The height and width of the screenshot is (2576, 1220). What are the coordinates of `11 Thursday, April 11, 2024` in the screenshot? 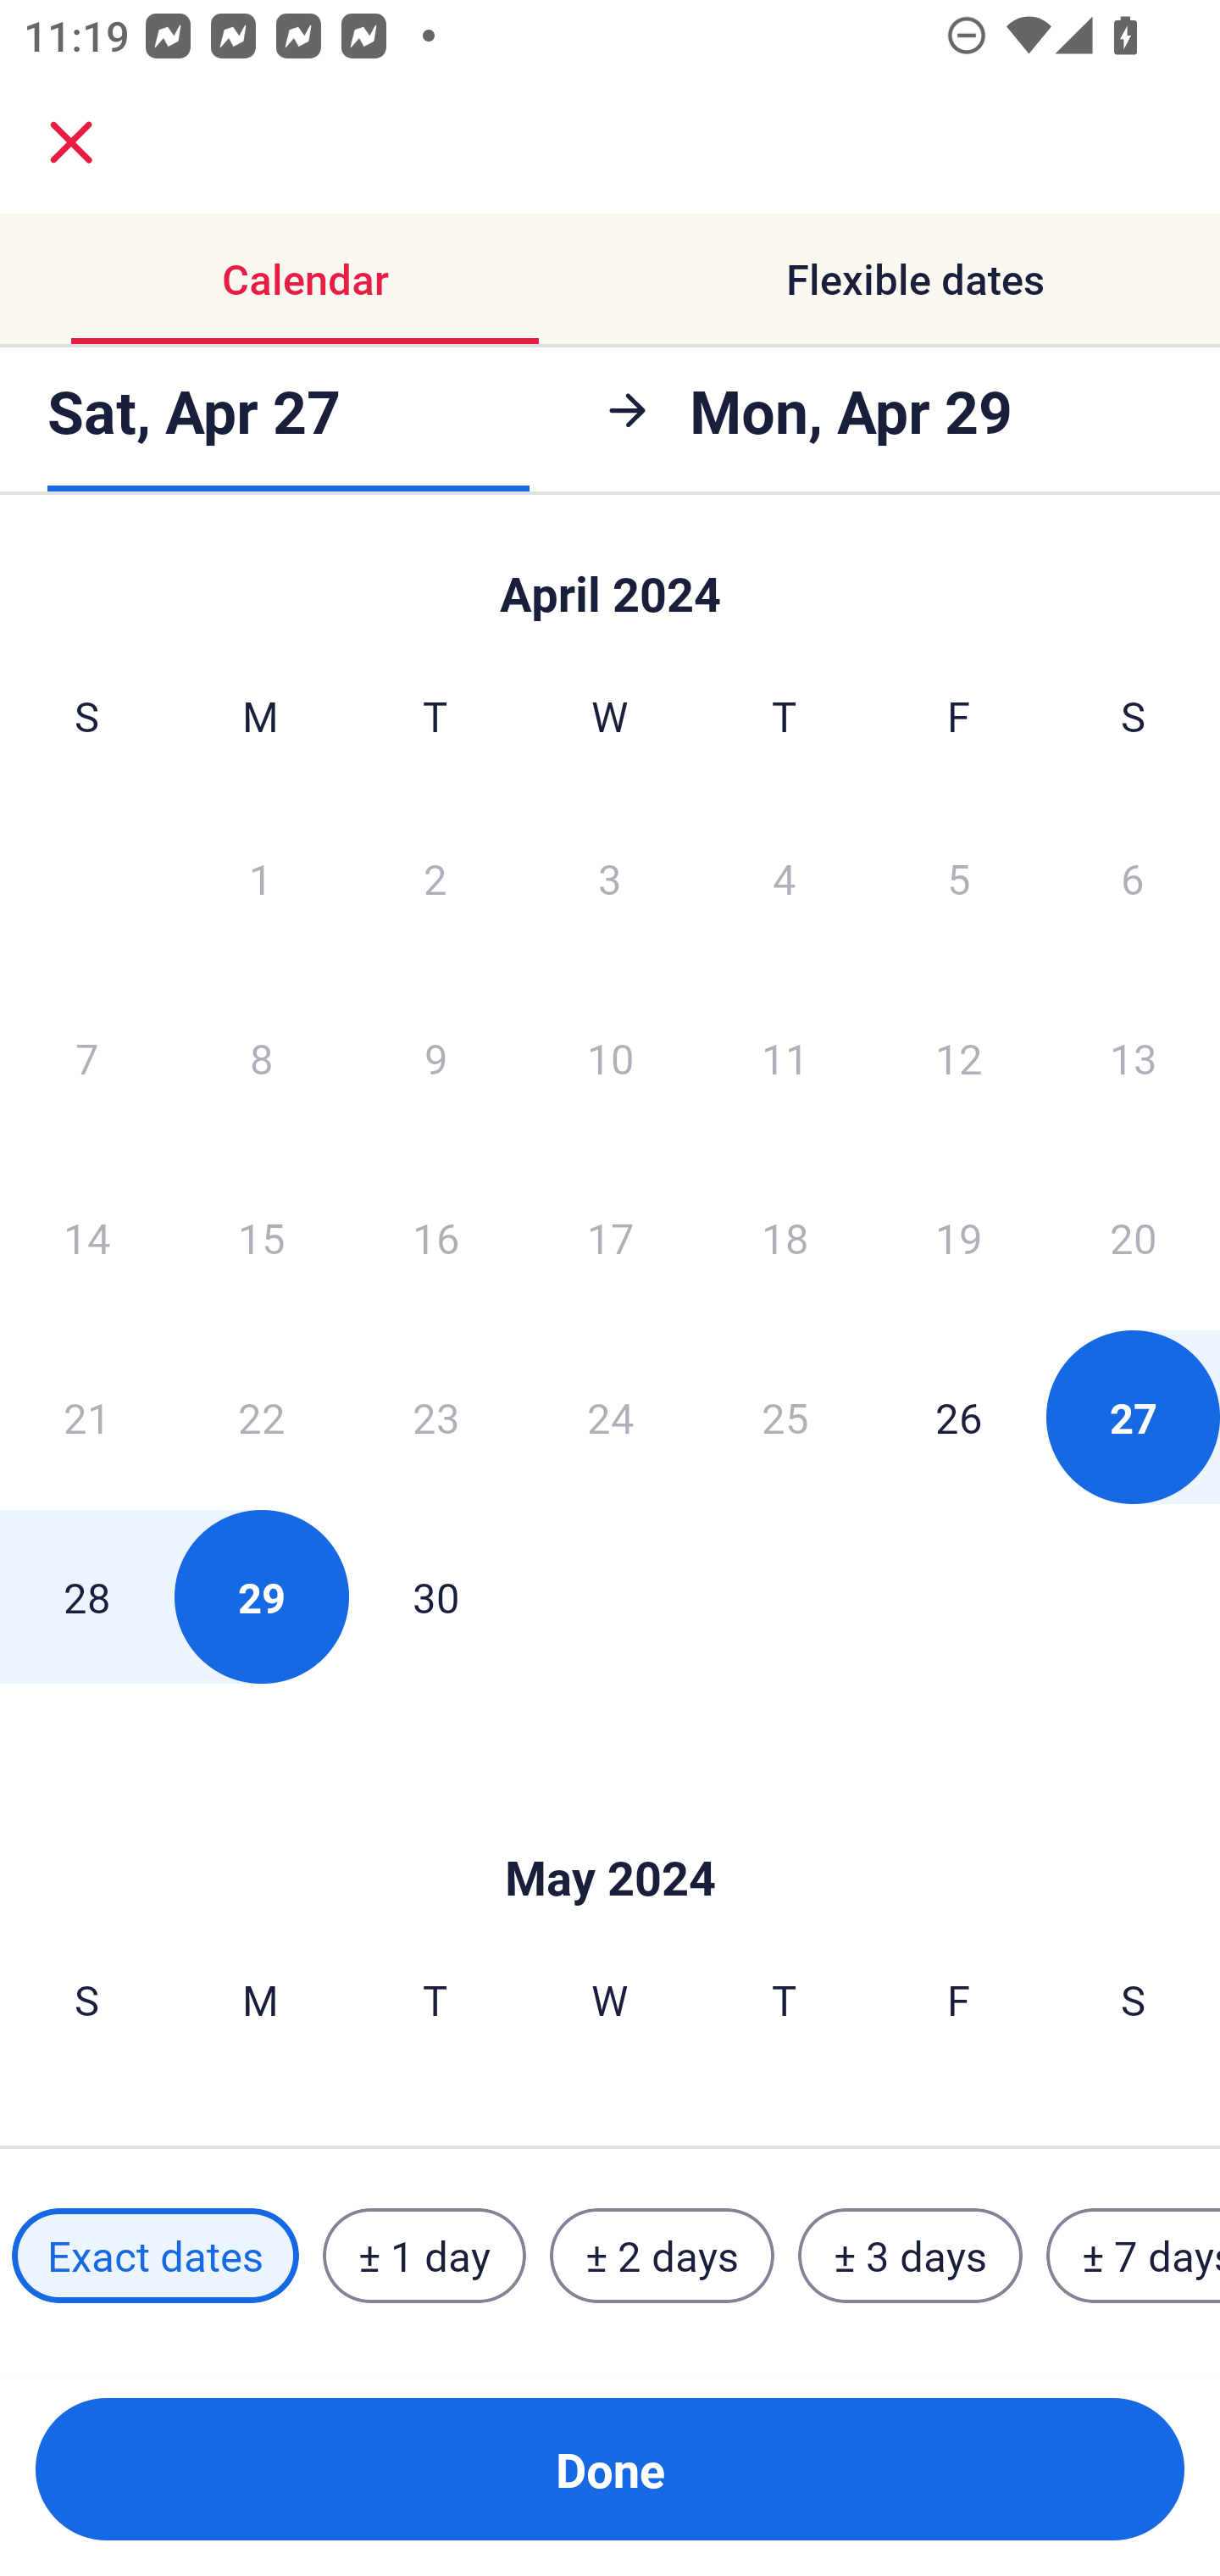 It's located at (785, 1058).